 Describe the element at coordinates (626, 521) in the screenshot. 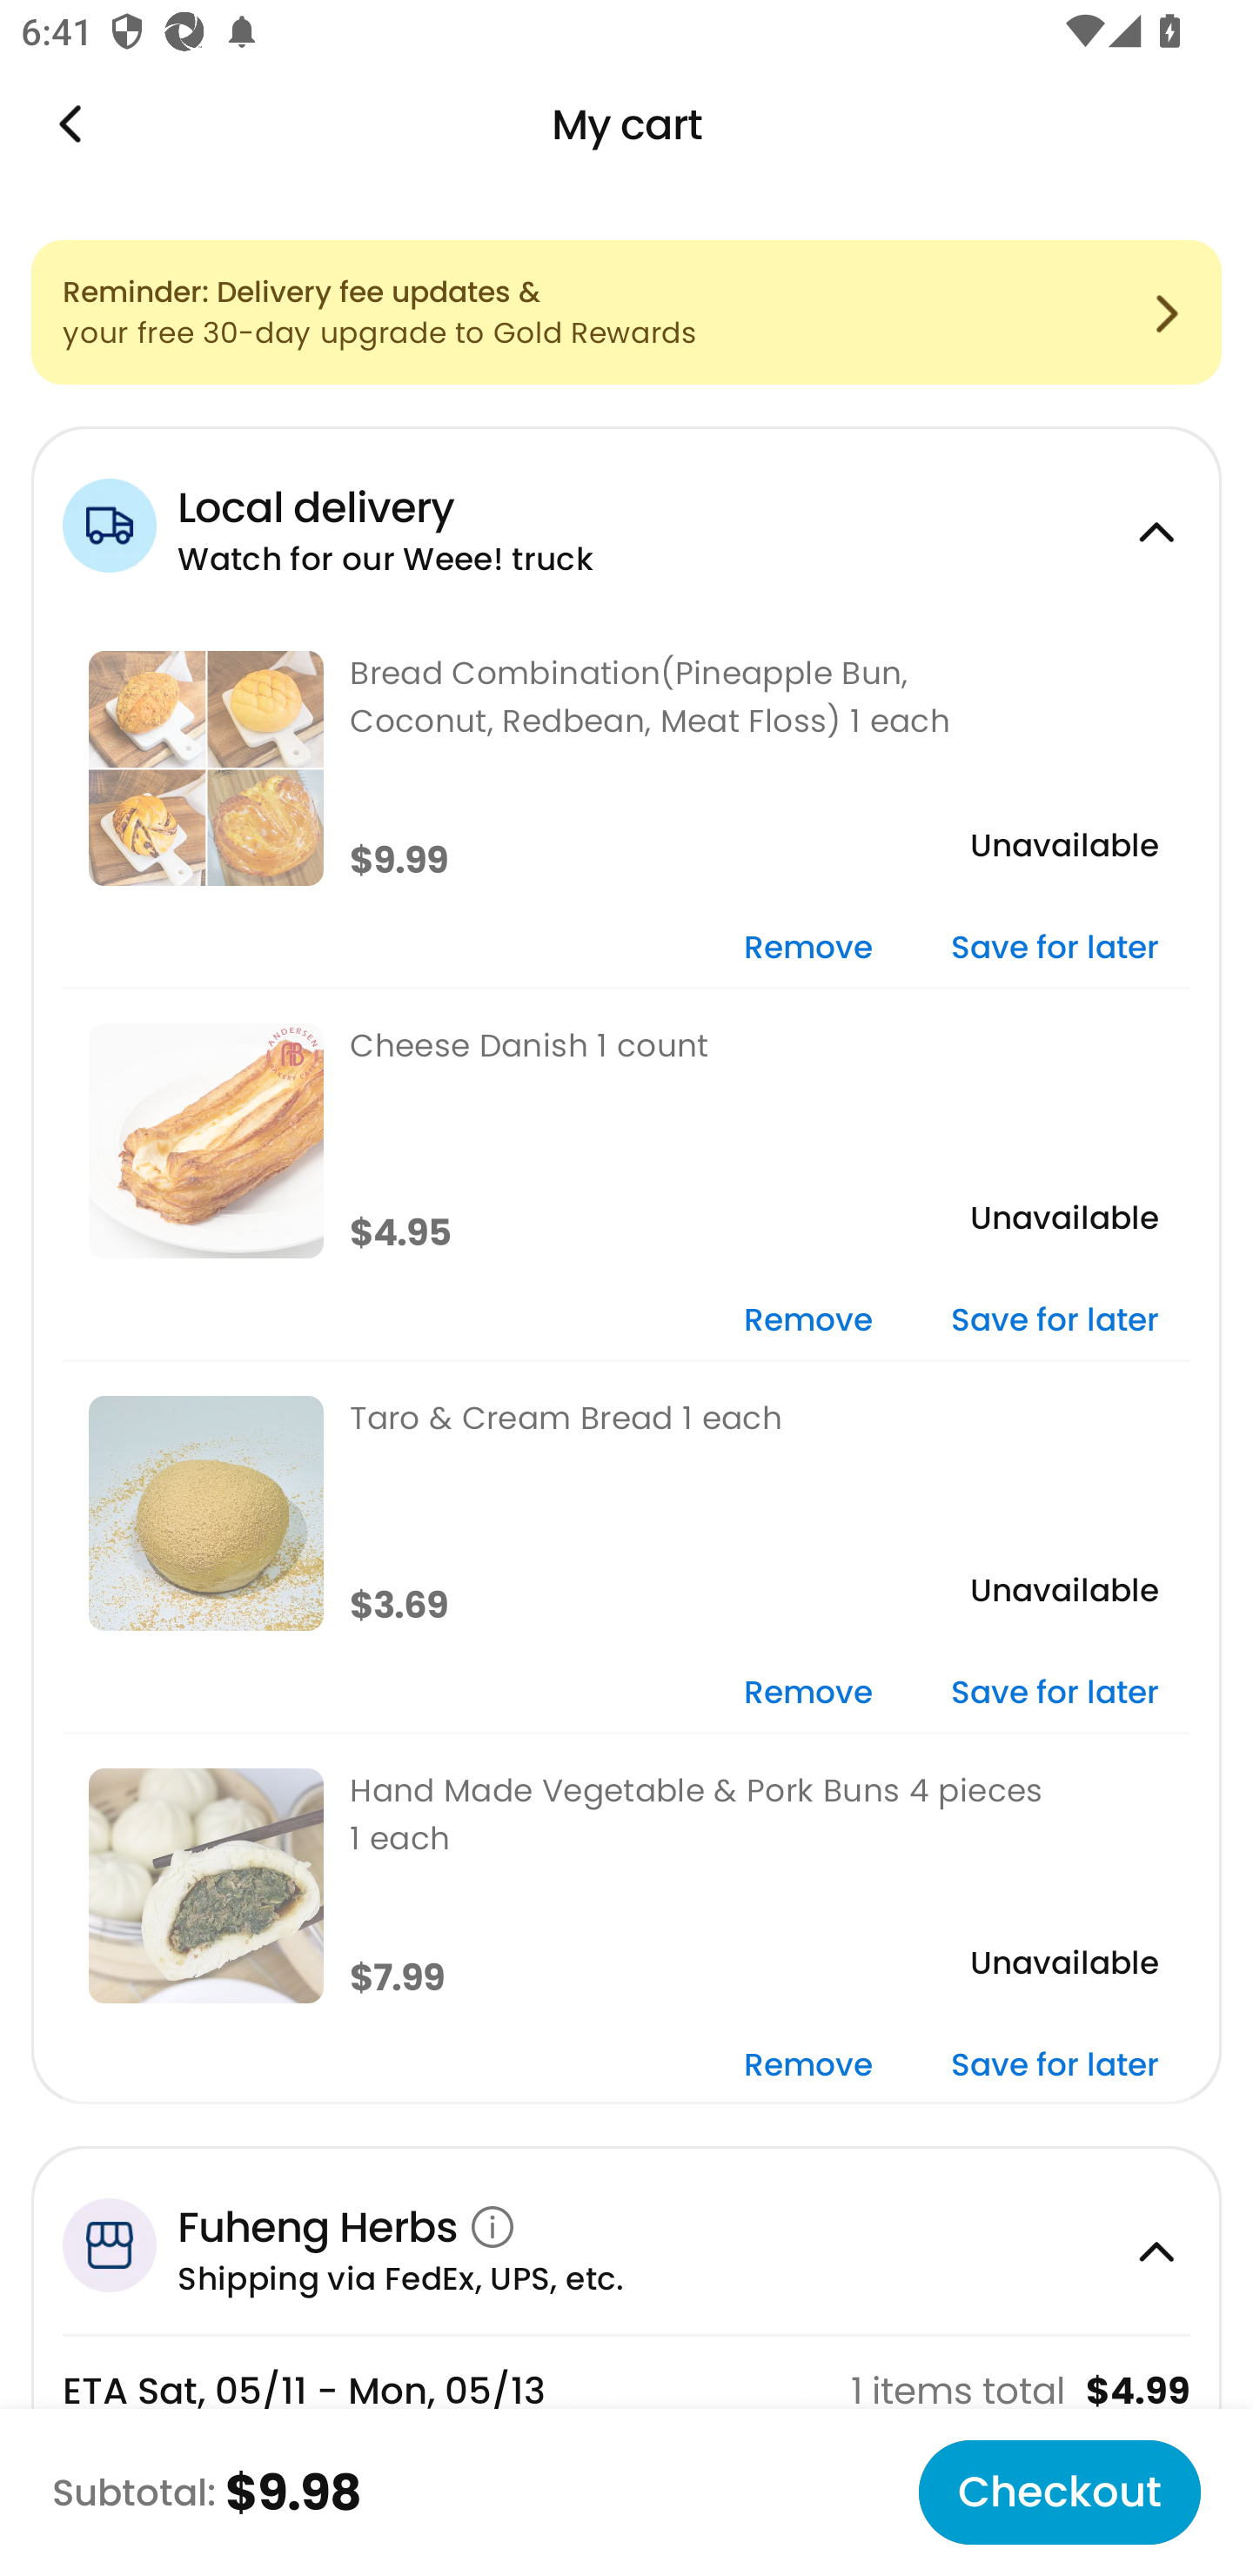

I see `Local delivery Watch for our Weee! truck` at that location.